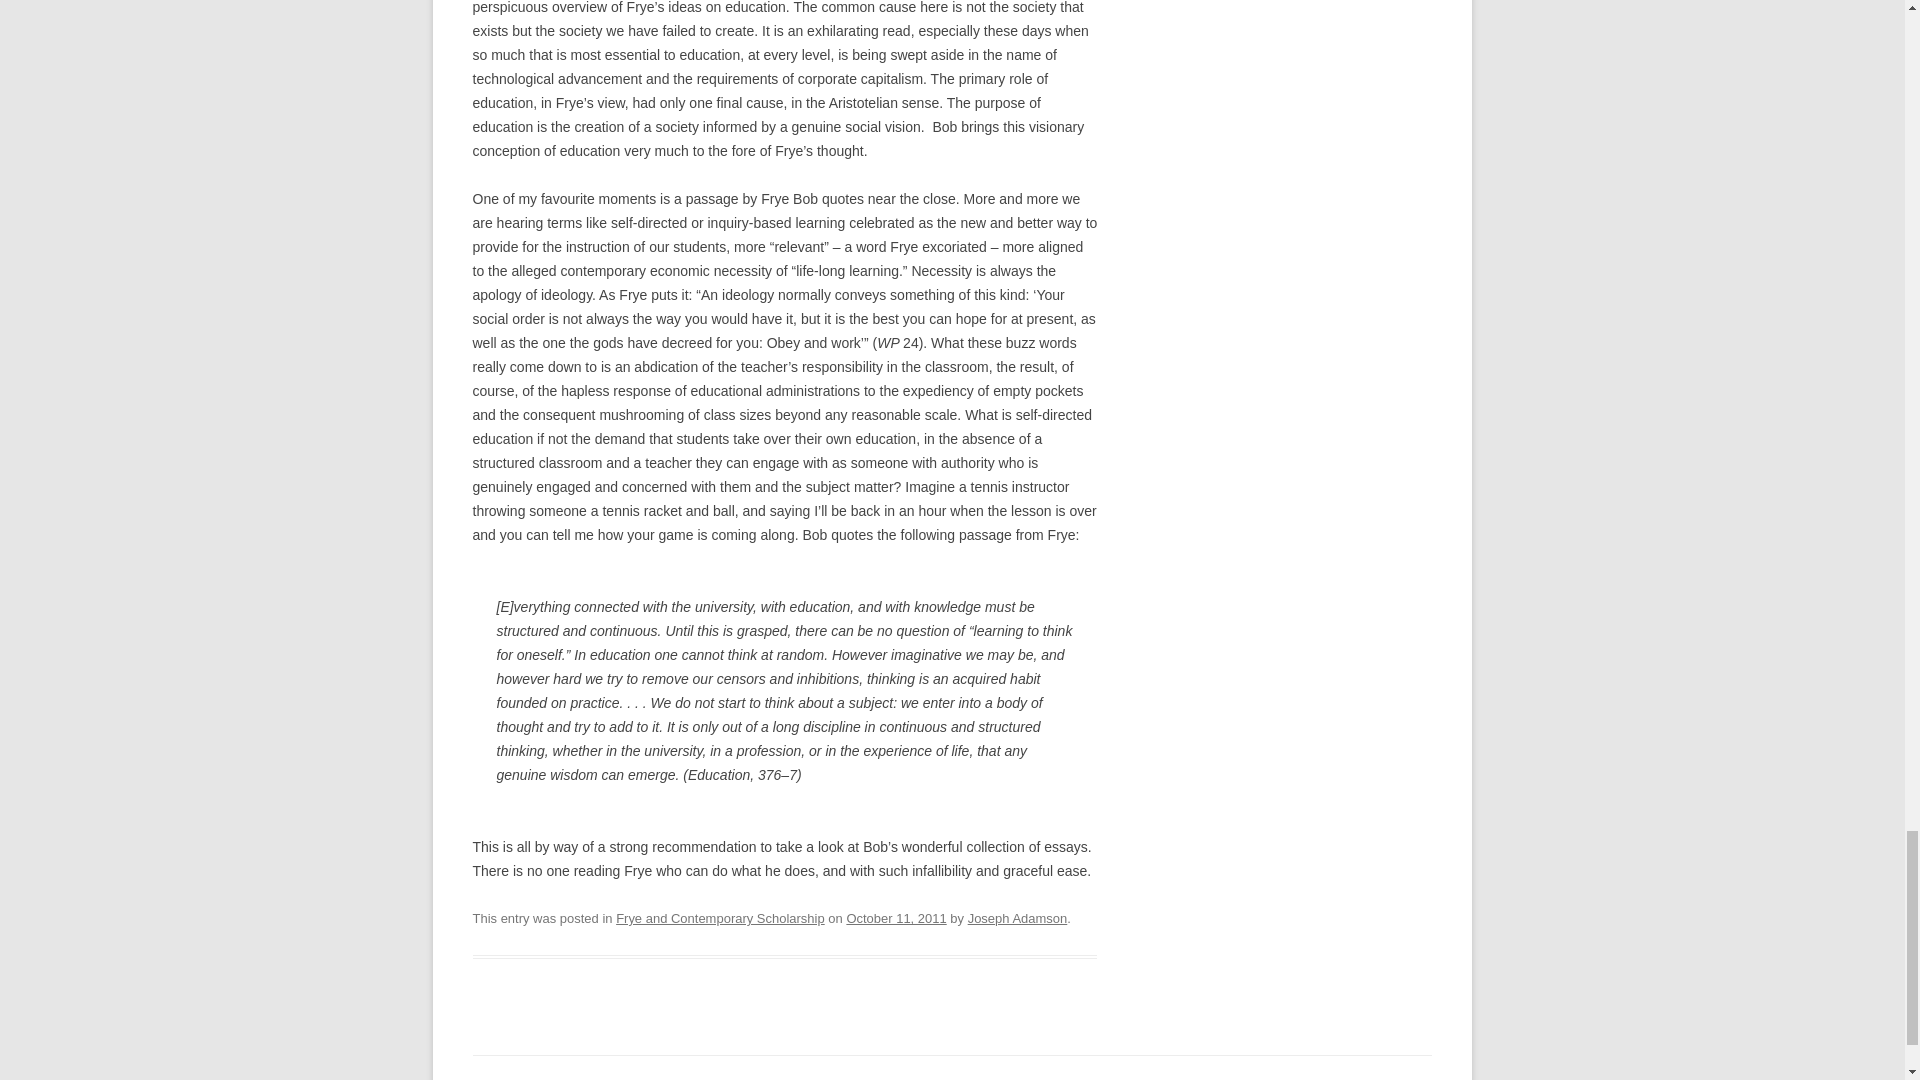  What do you see at coordinates (720, 918) in the screenshot?
I see `Frye and Contemporary Scholarship` at bounding box center [720, 918].